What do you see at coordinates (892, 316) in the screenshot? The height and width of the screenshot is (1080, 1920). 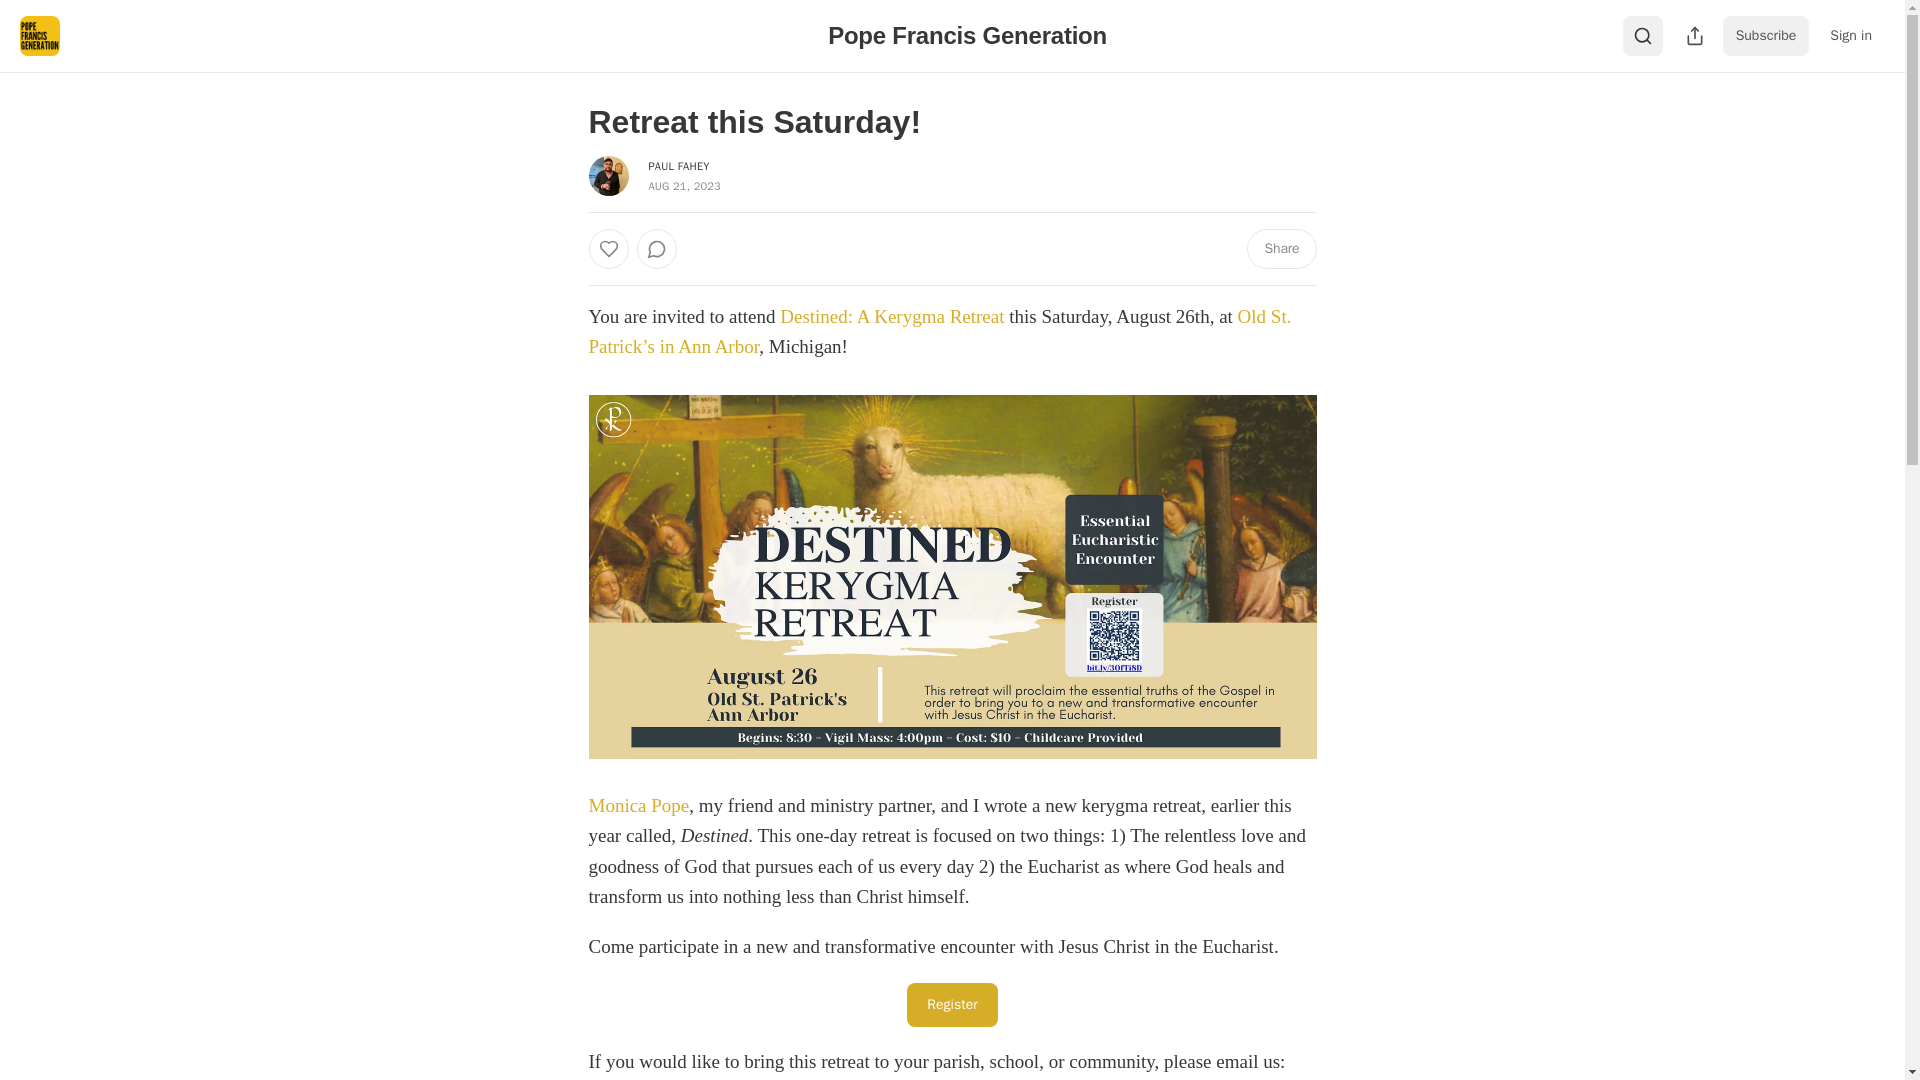 I see `Destined: A Kerygma Retreat` at bounding box center [892, 316].